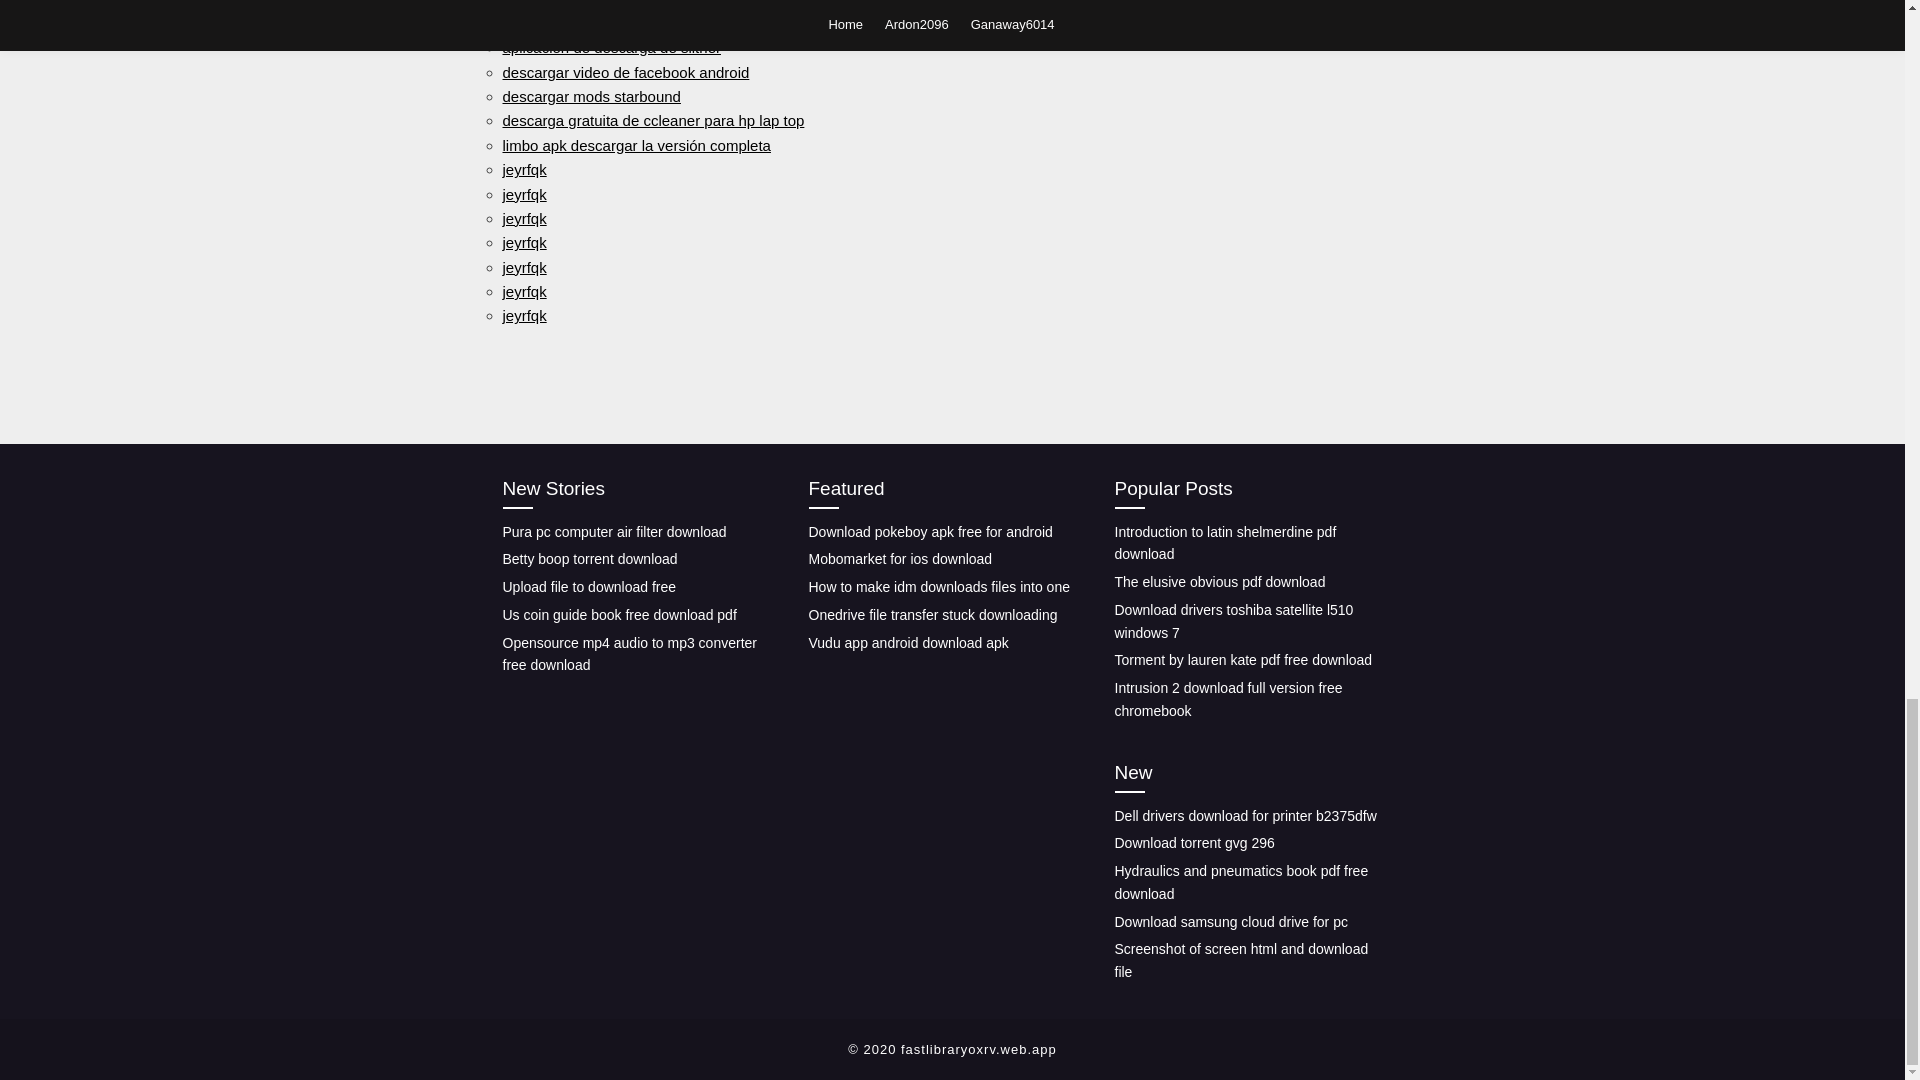 The image size is (1920, 1080). Describe the element at coordinates (908, 643) in the screenshot. I see `Vudu app android download apk` at that location.